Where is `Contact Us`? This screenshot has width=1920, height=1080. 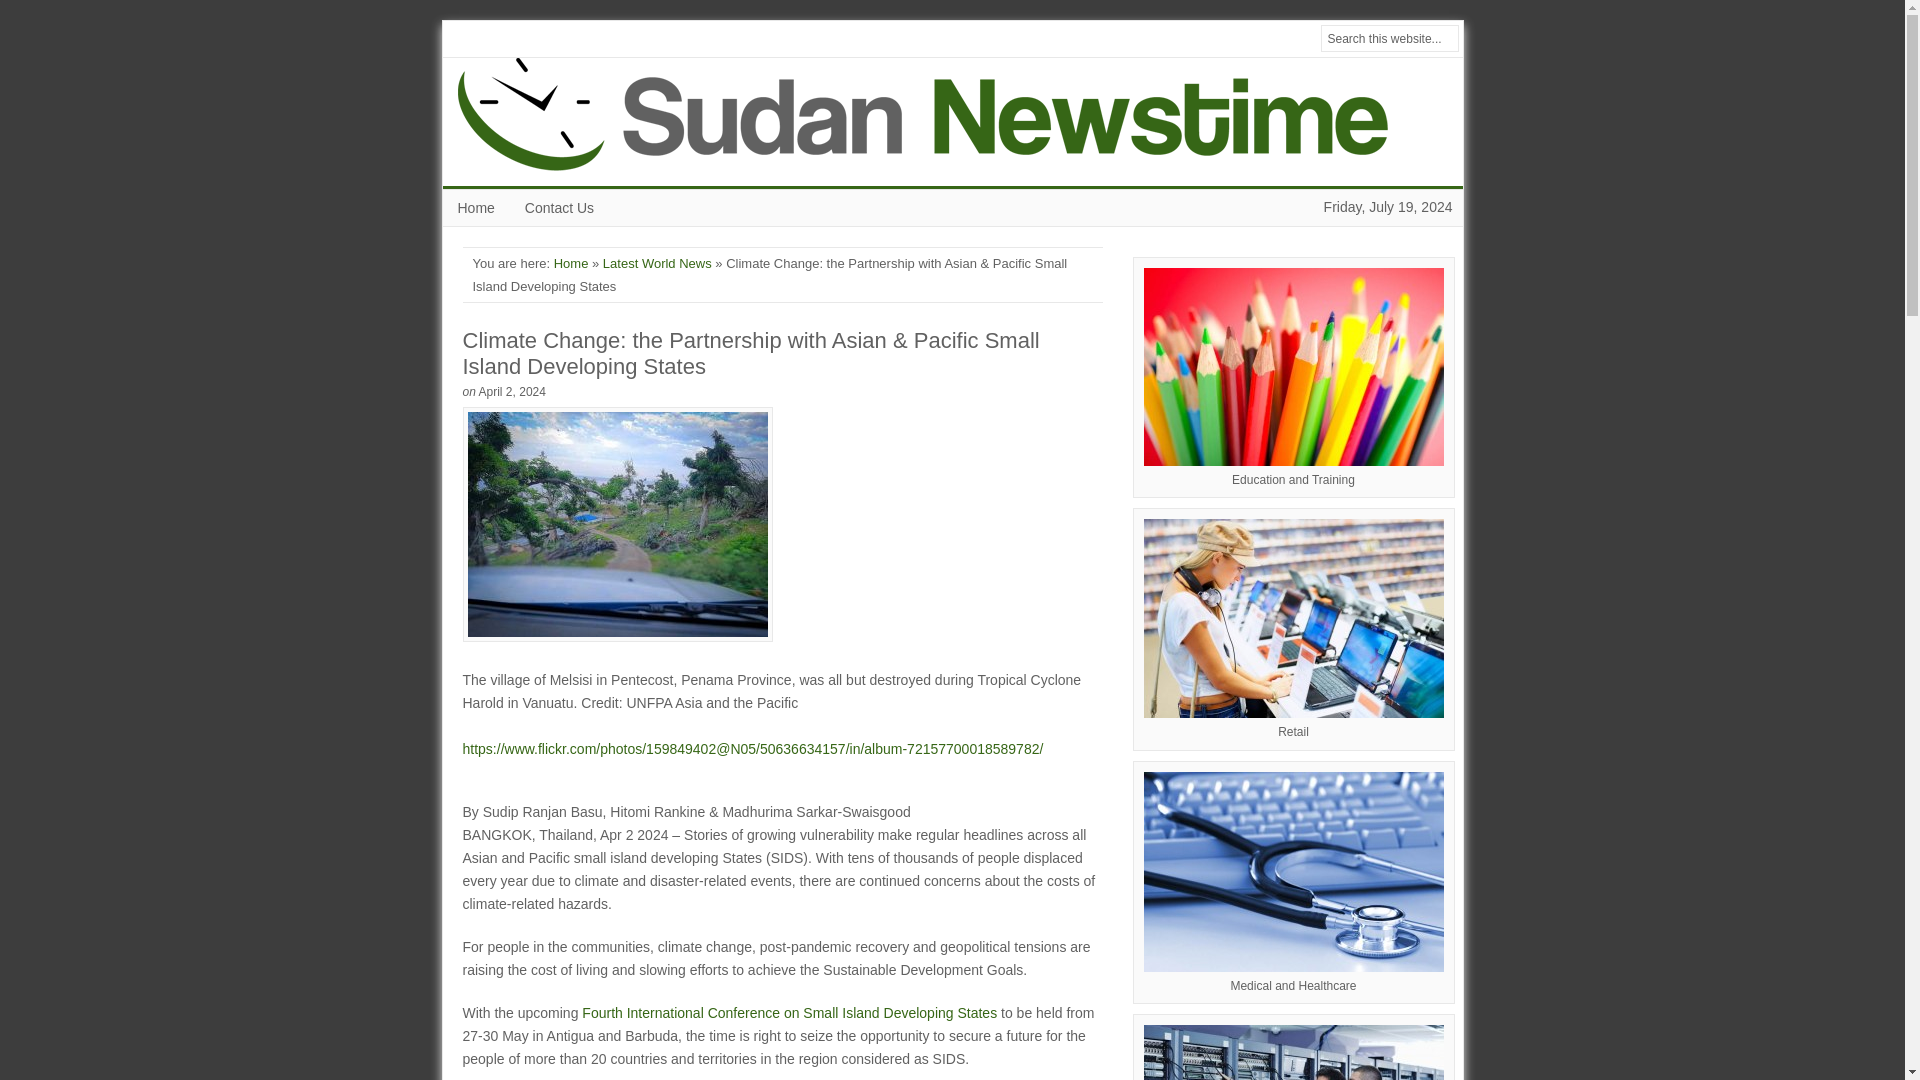
Contact Us is located at coordinates (559, 208).